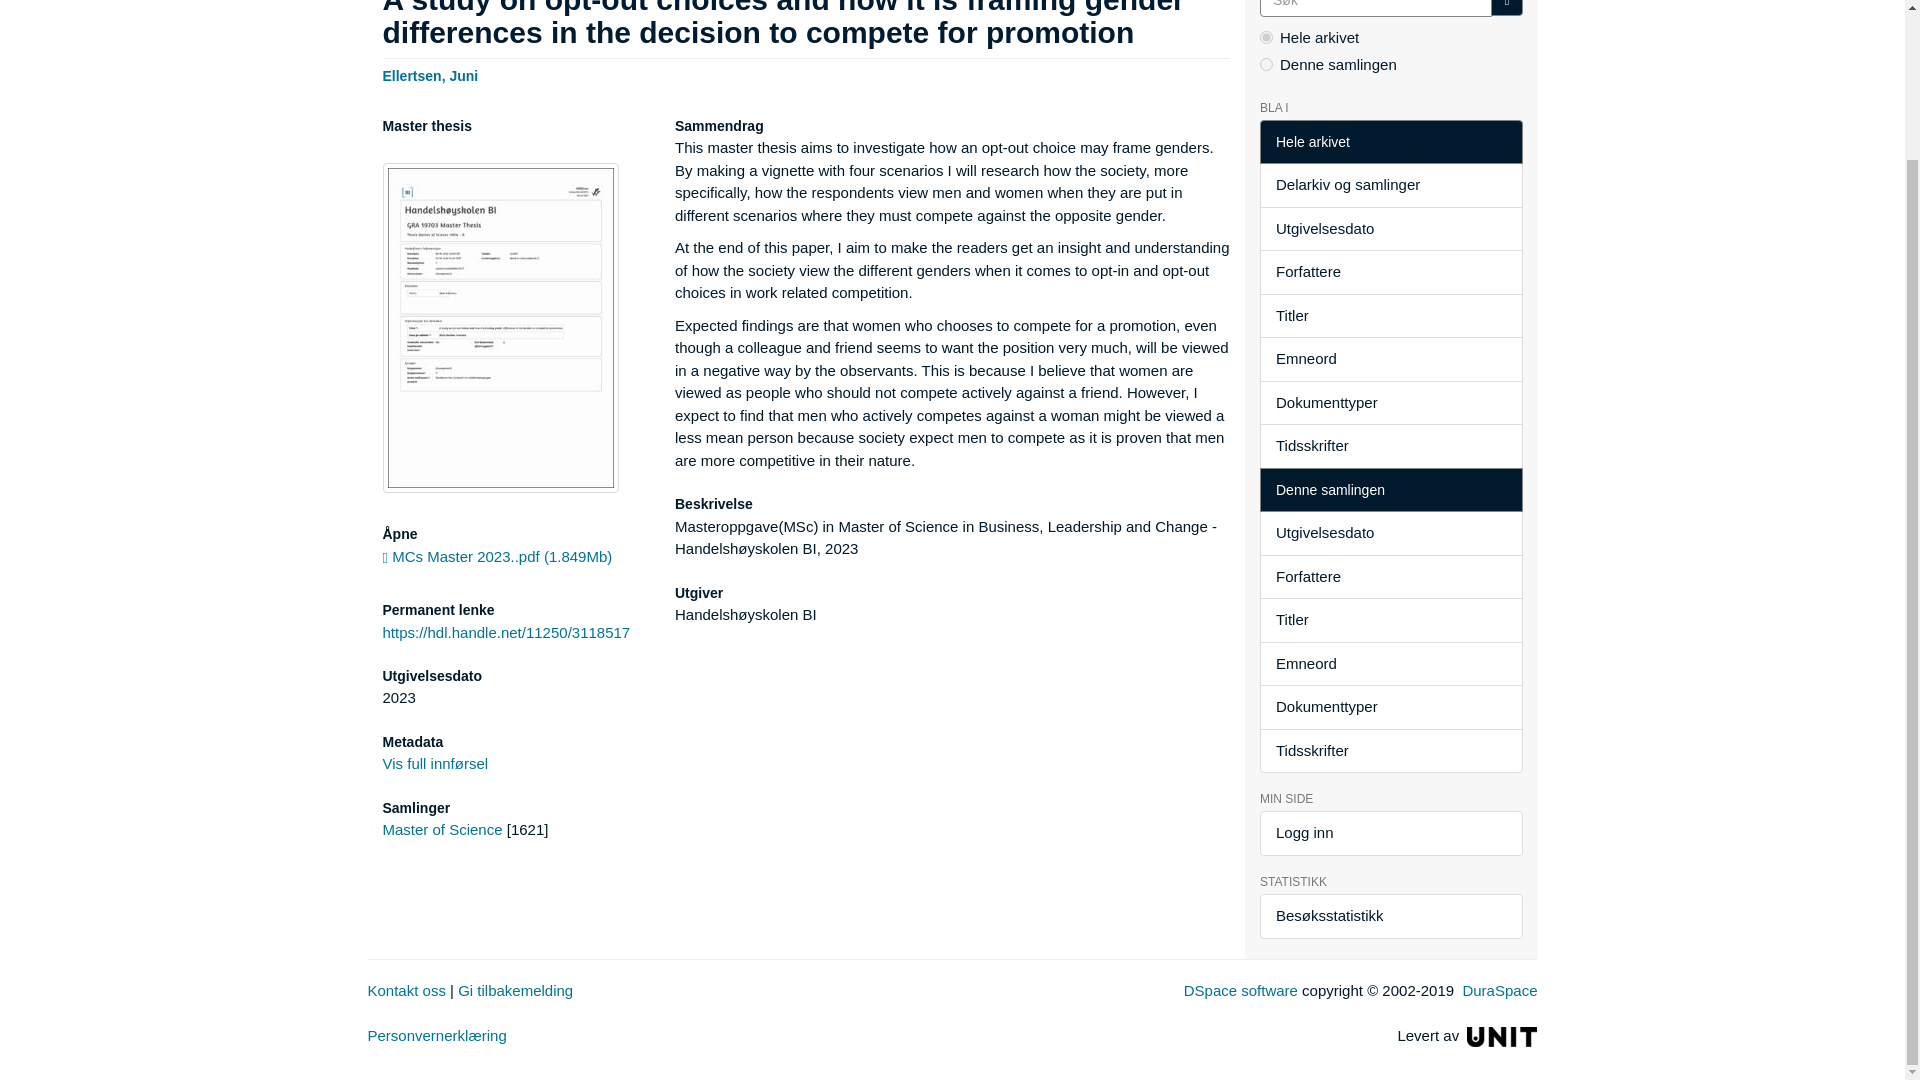 The image size is (1920, 1080). What do you see at coordinates (442, 829) in the screenshot?
I see `Master of Science` at bounding box center [442, 829].